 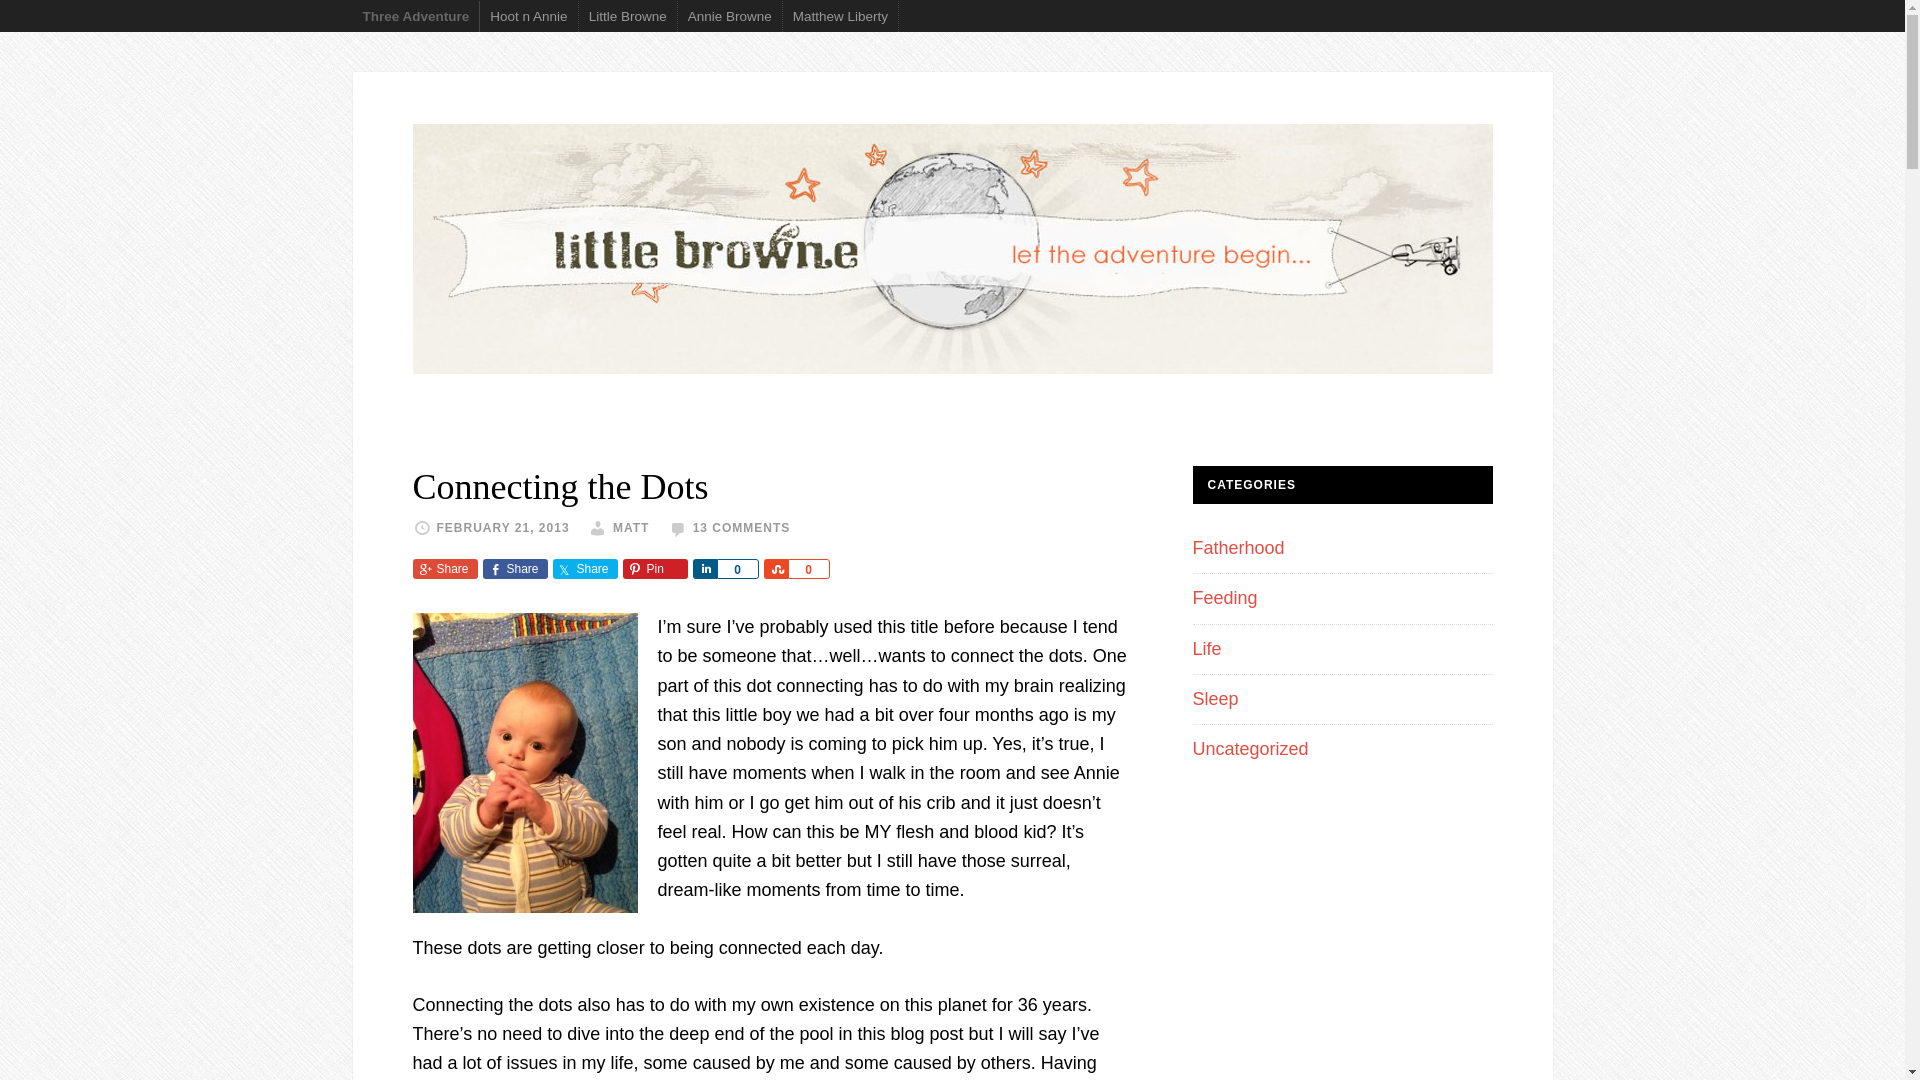 I want to click on Matthew Liberty, so click(x=840, y=16).